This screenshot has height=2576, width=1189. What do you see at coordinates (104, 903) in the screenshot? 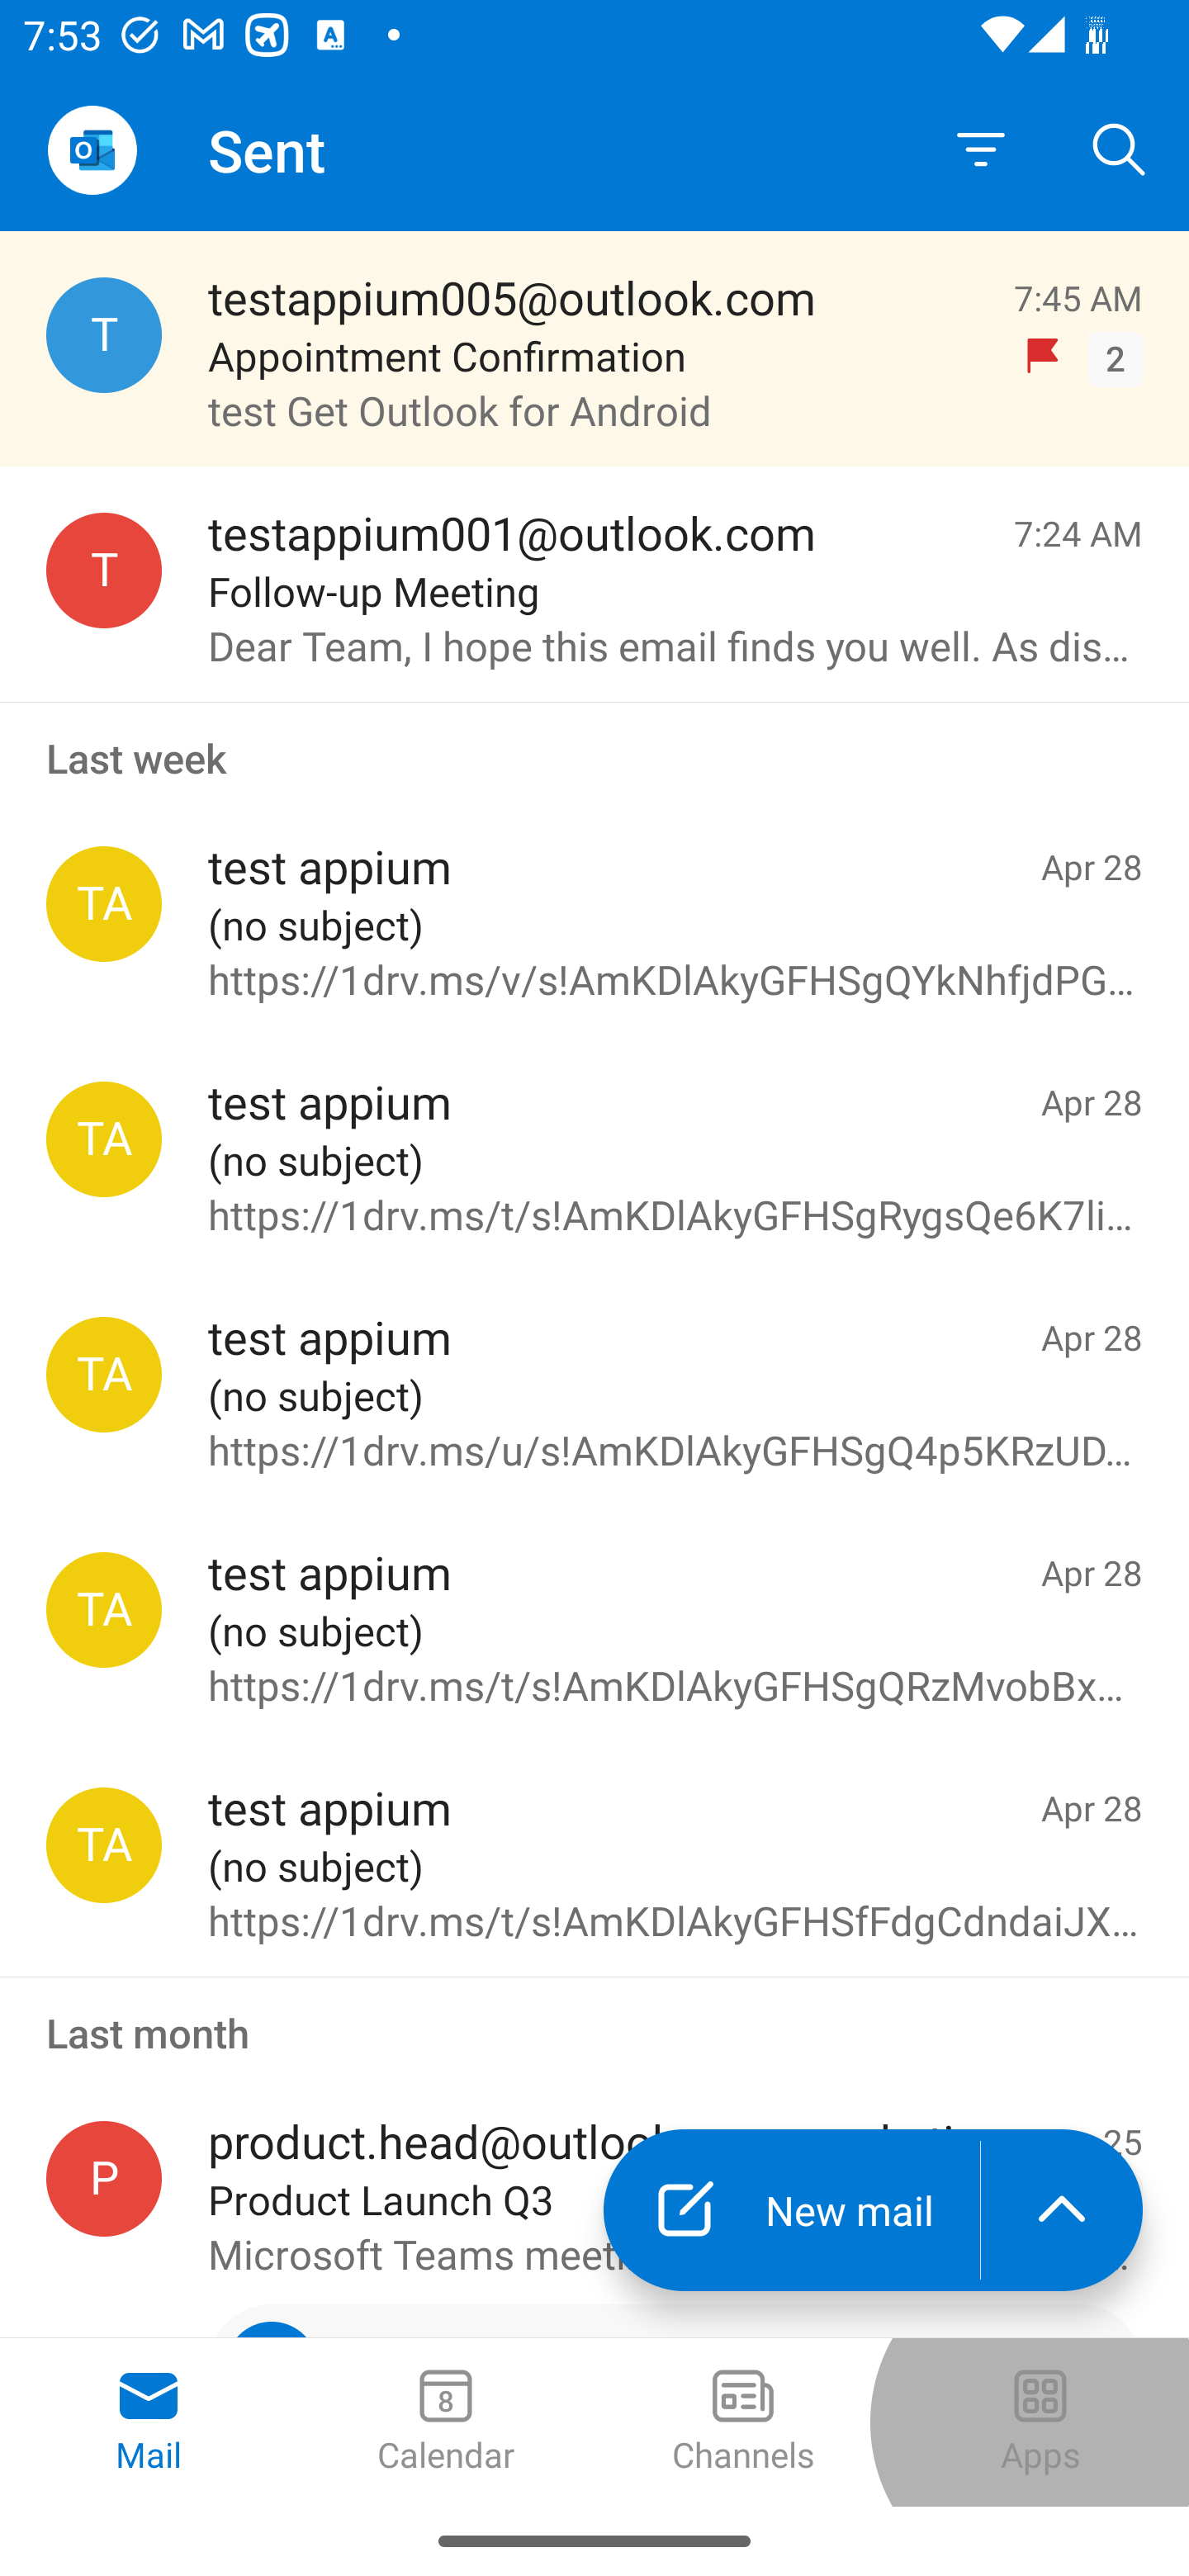
I see `test appium, testappium002@gmail.com` at bounding box center [104, 903].